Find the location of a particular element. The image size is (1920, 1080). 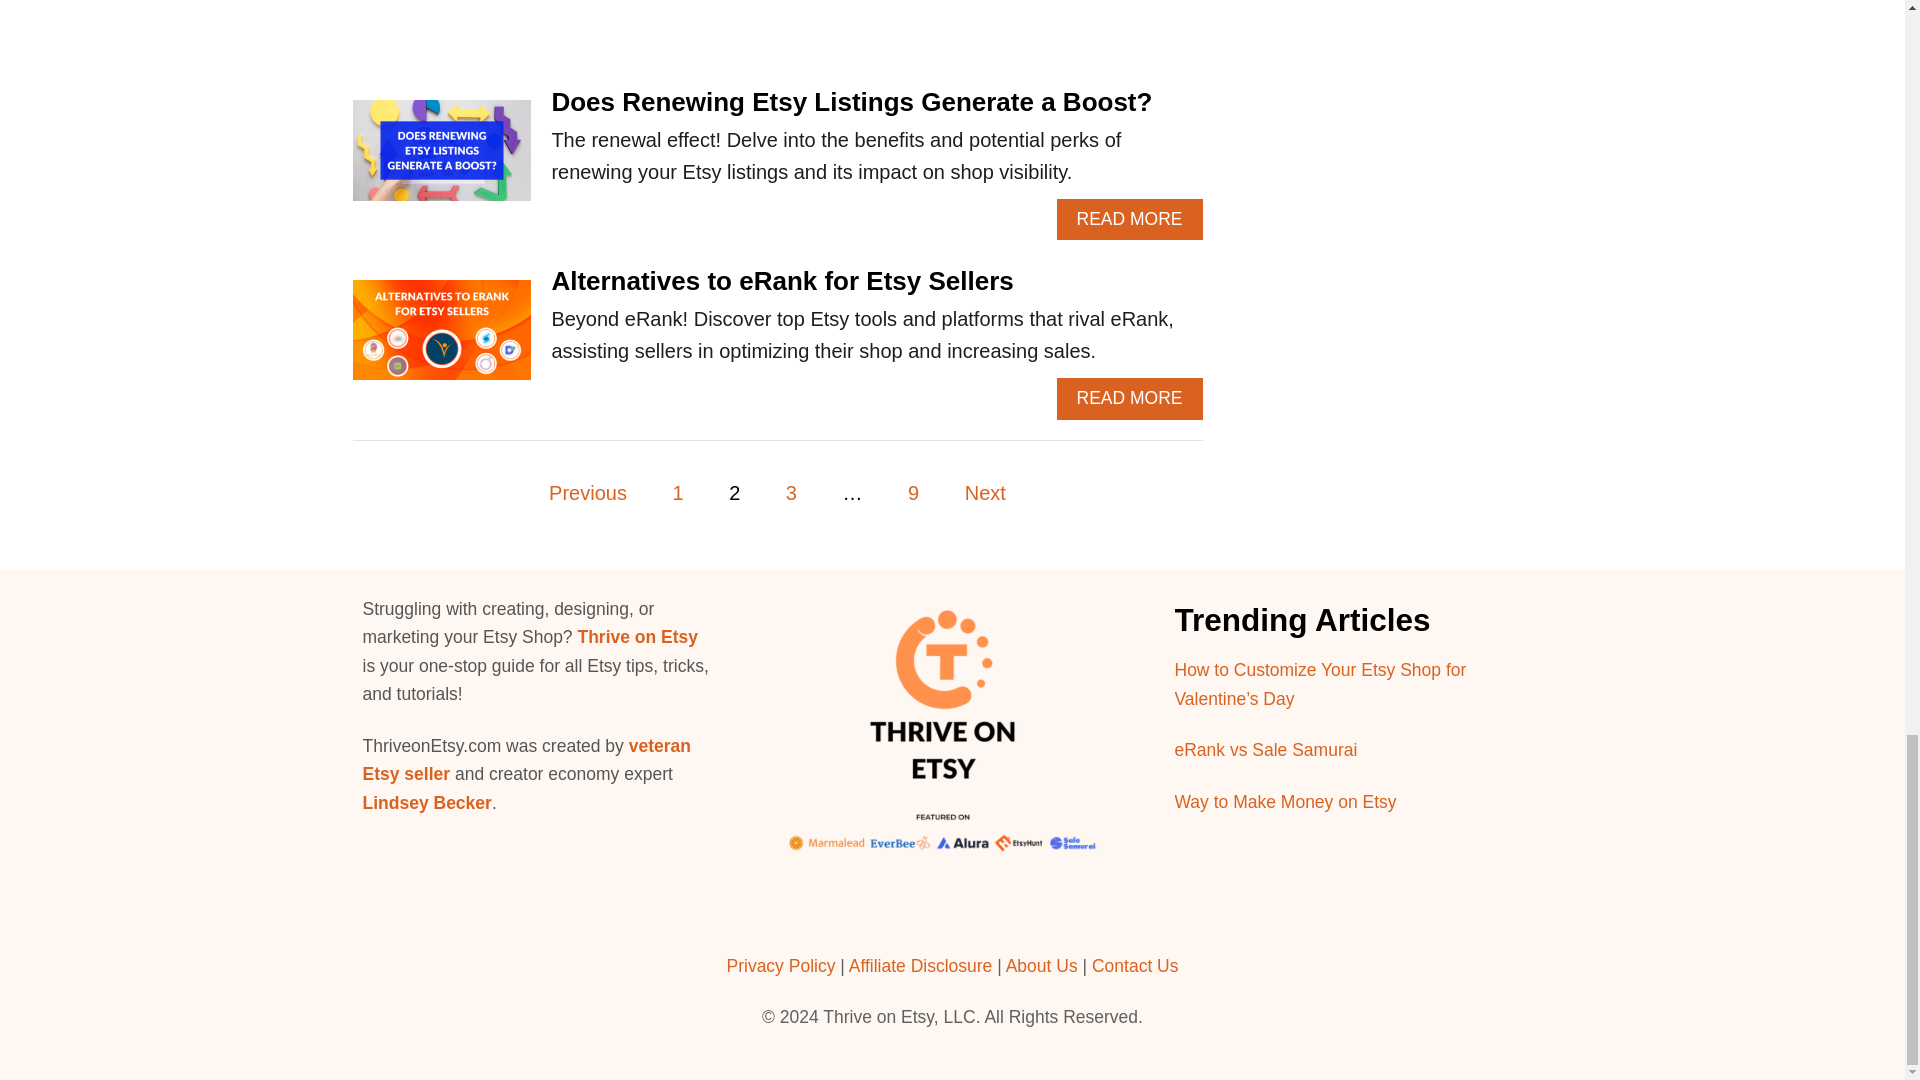

Does Renewing Etsy Listings Generate a Boost? is located at coordinates (852, 102).